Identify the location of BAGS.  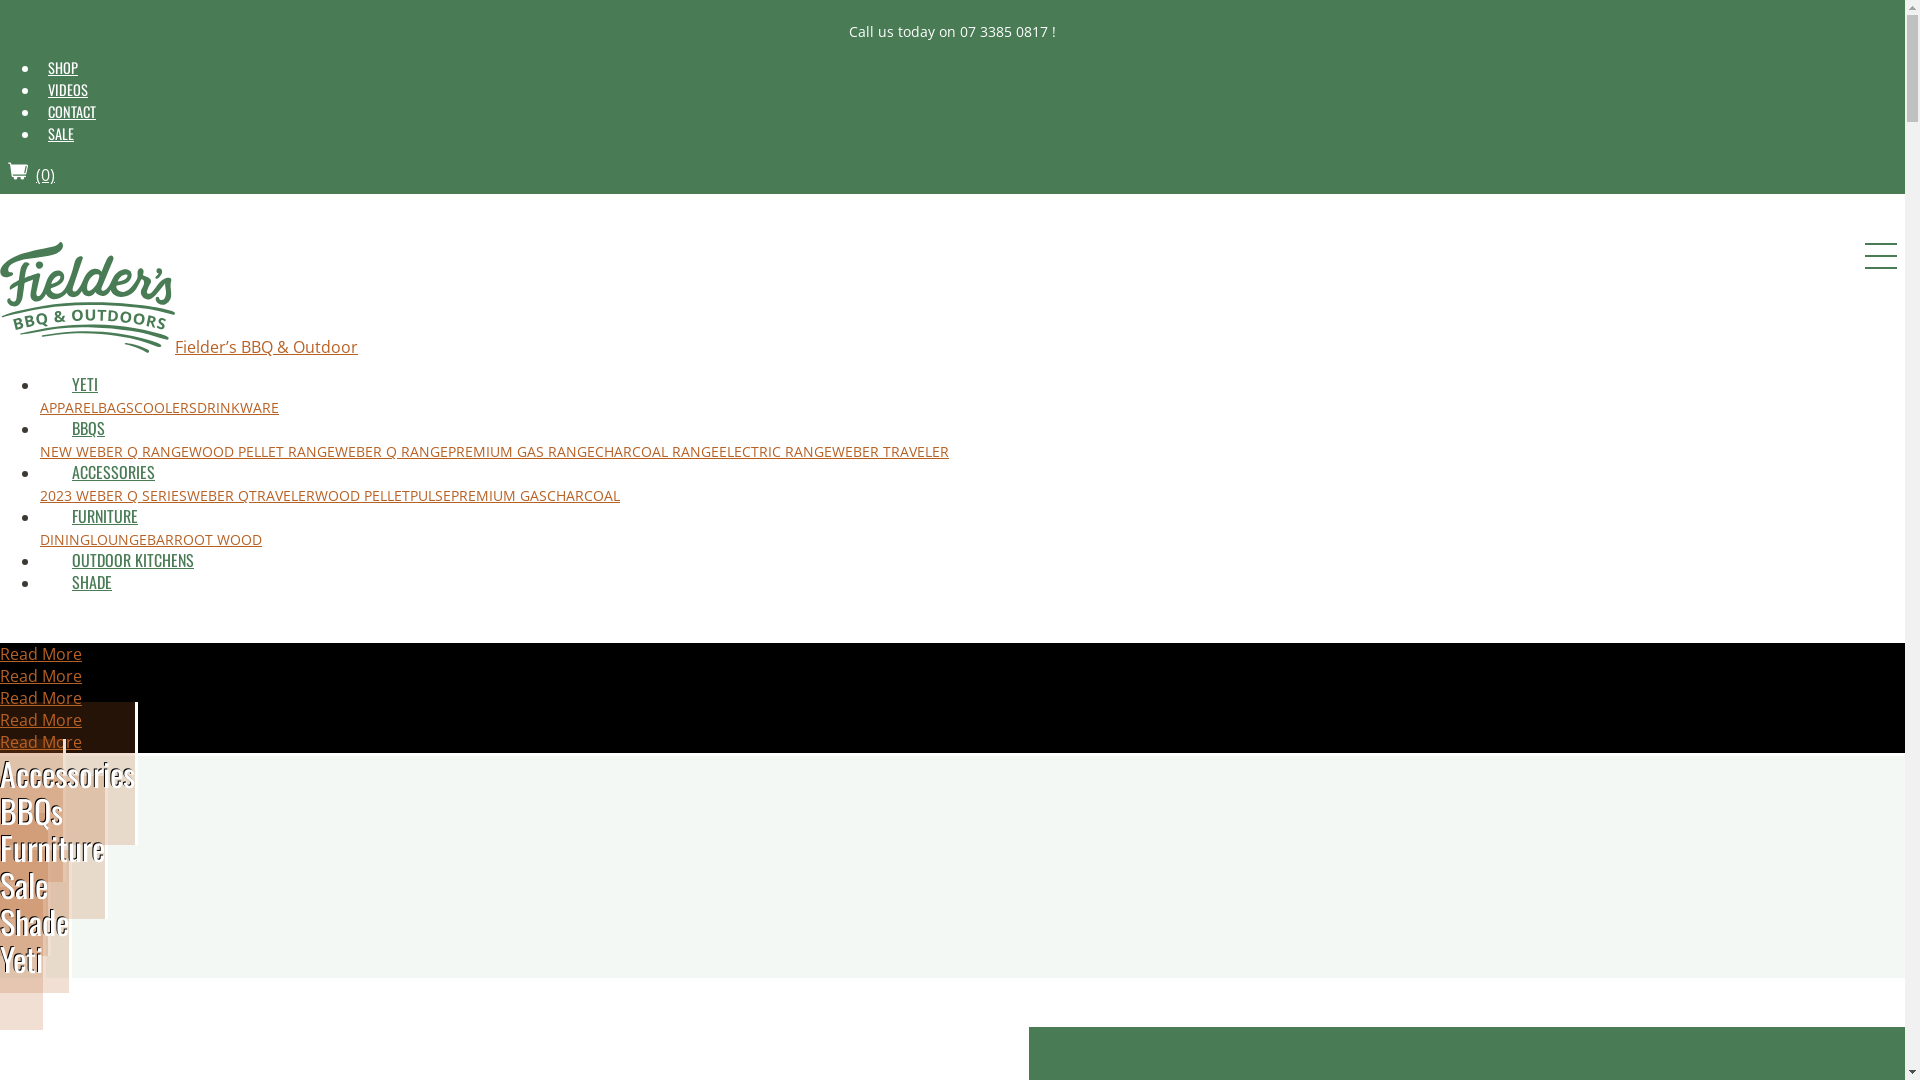
(116, 408).